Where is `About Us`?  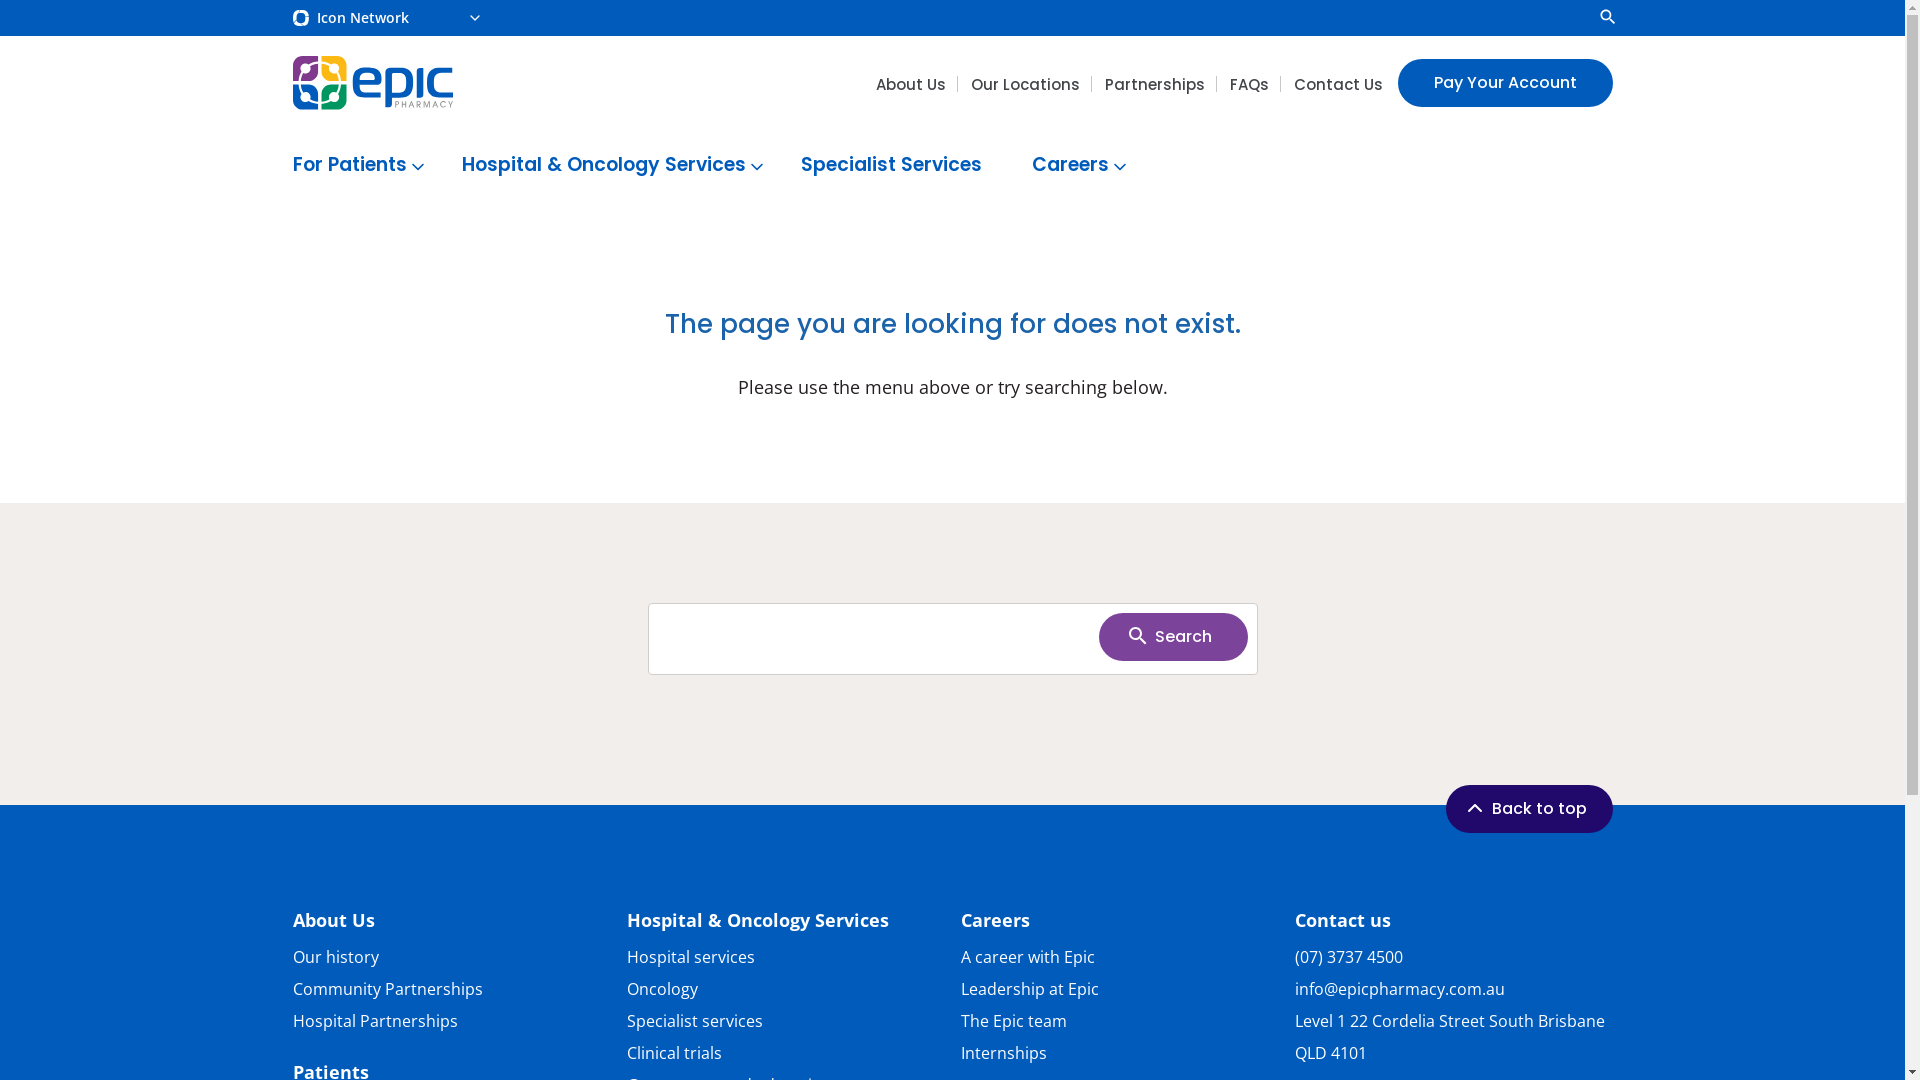
About Us is located at coordinates (911, 85).